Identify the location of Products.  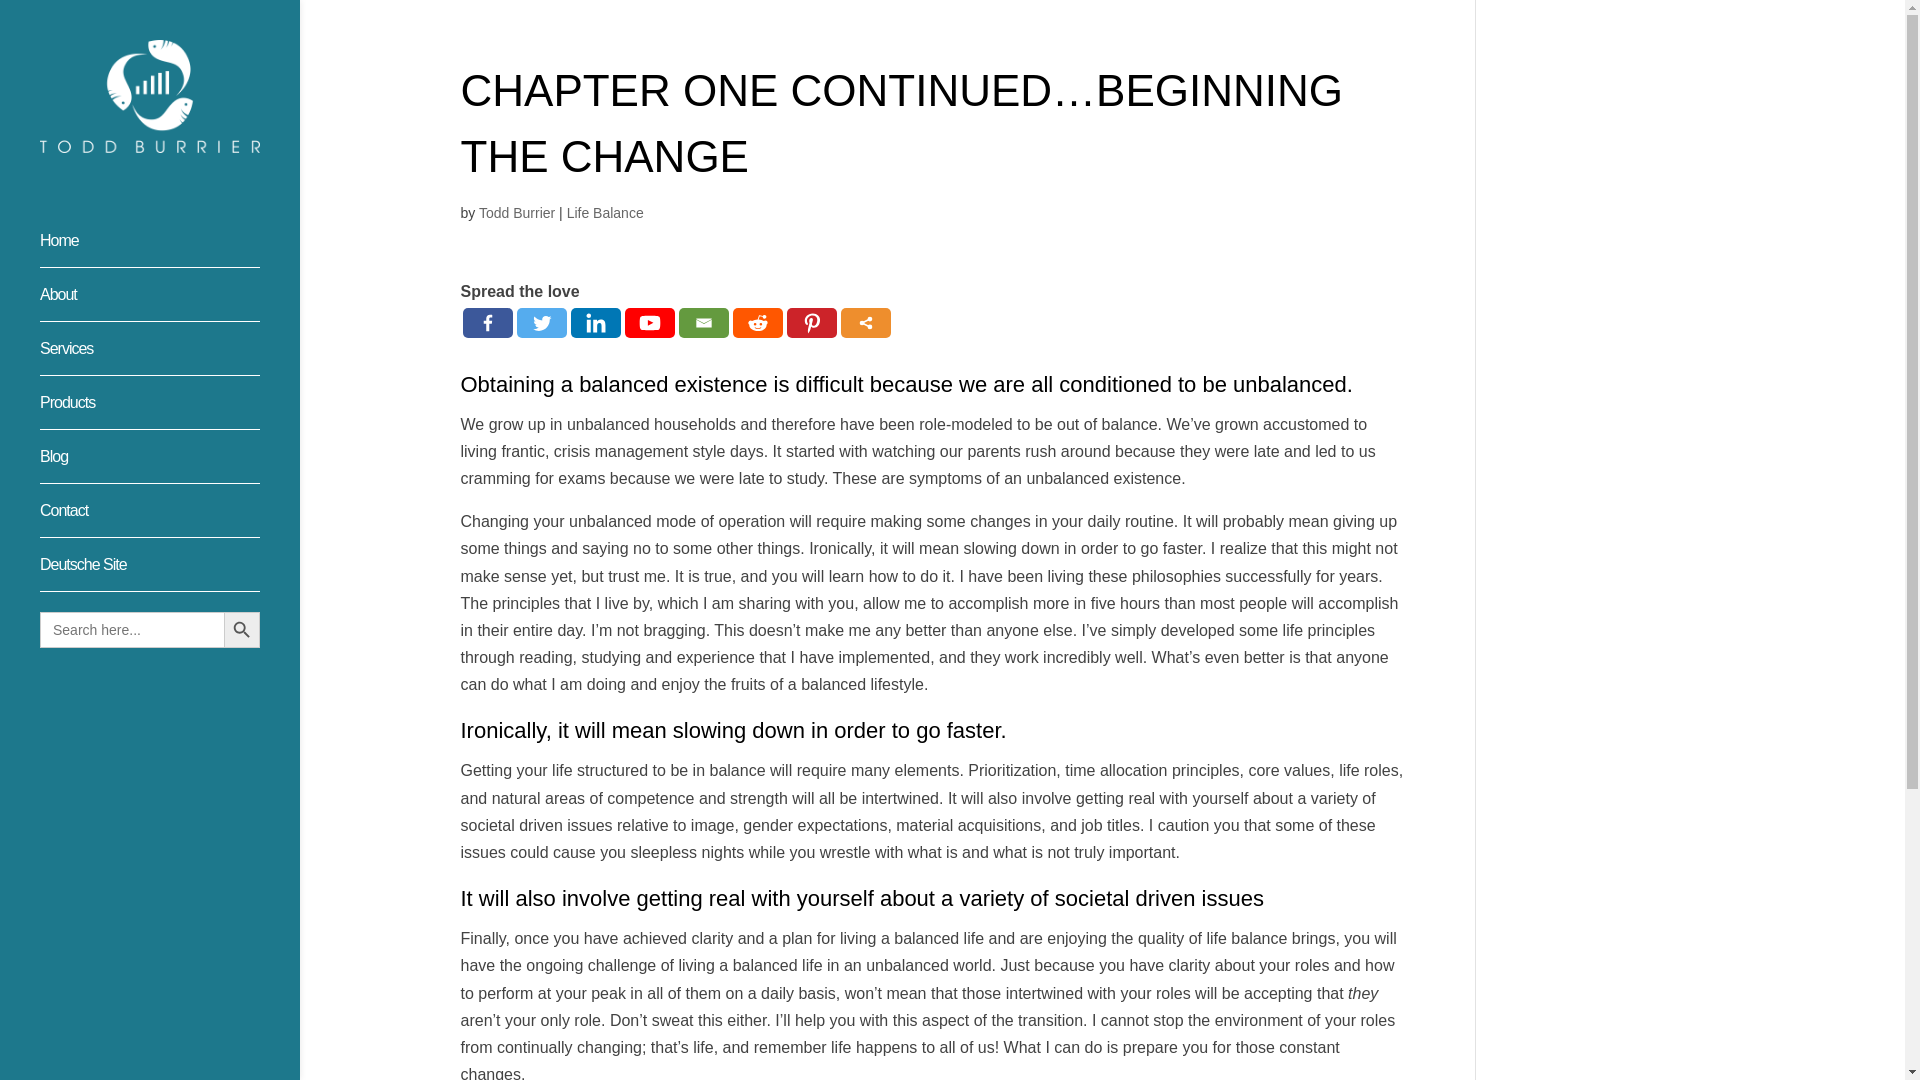
(170, 412).